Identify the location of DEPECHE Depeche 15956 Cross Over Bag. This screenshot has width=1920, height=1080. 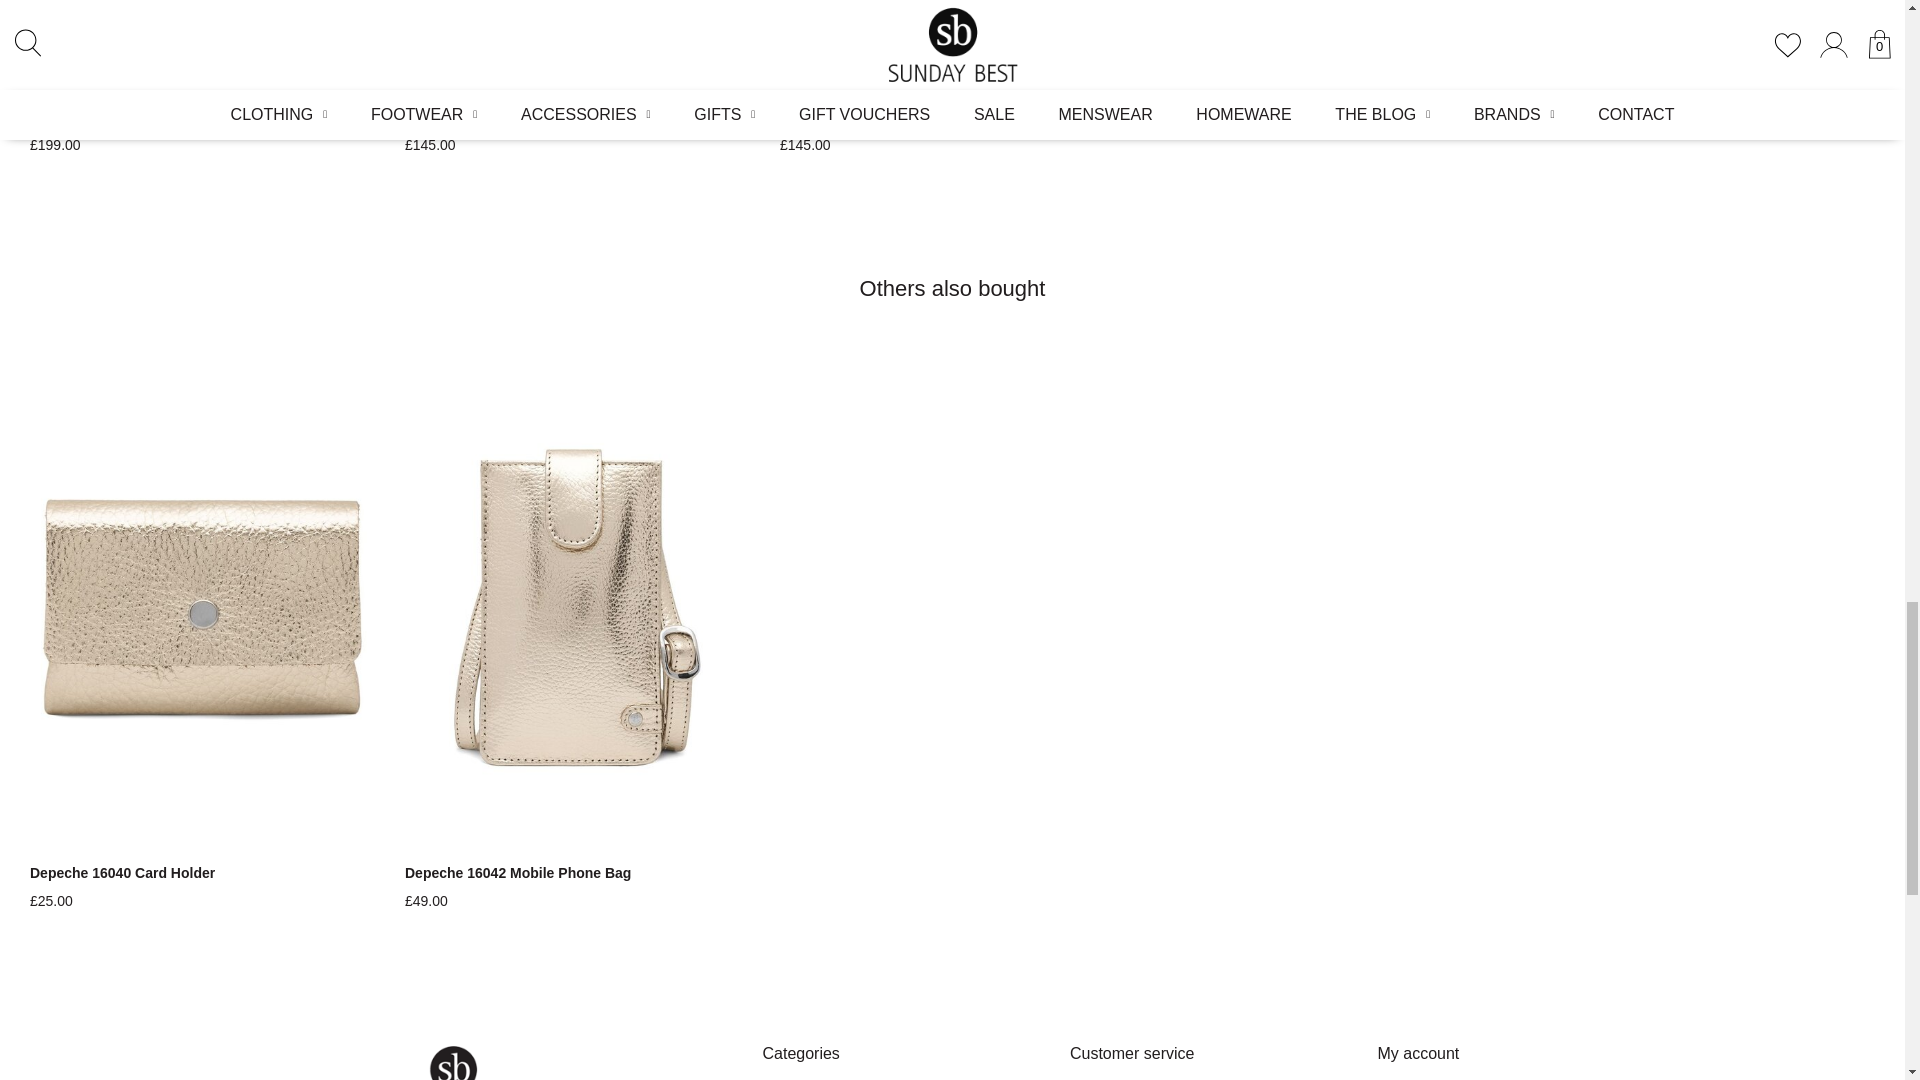
(578, 118).